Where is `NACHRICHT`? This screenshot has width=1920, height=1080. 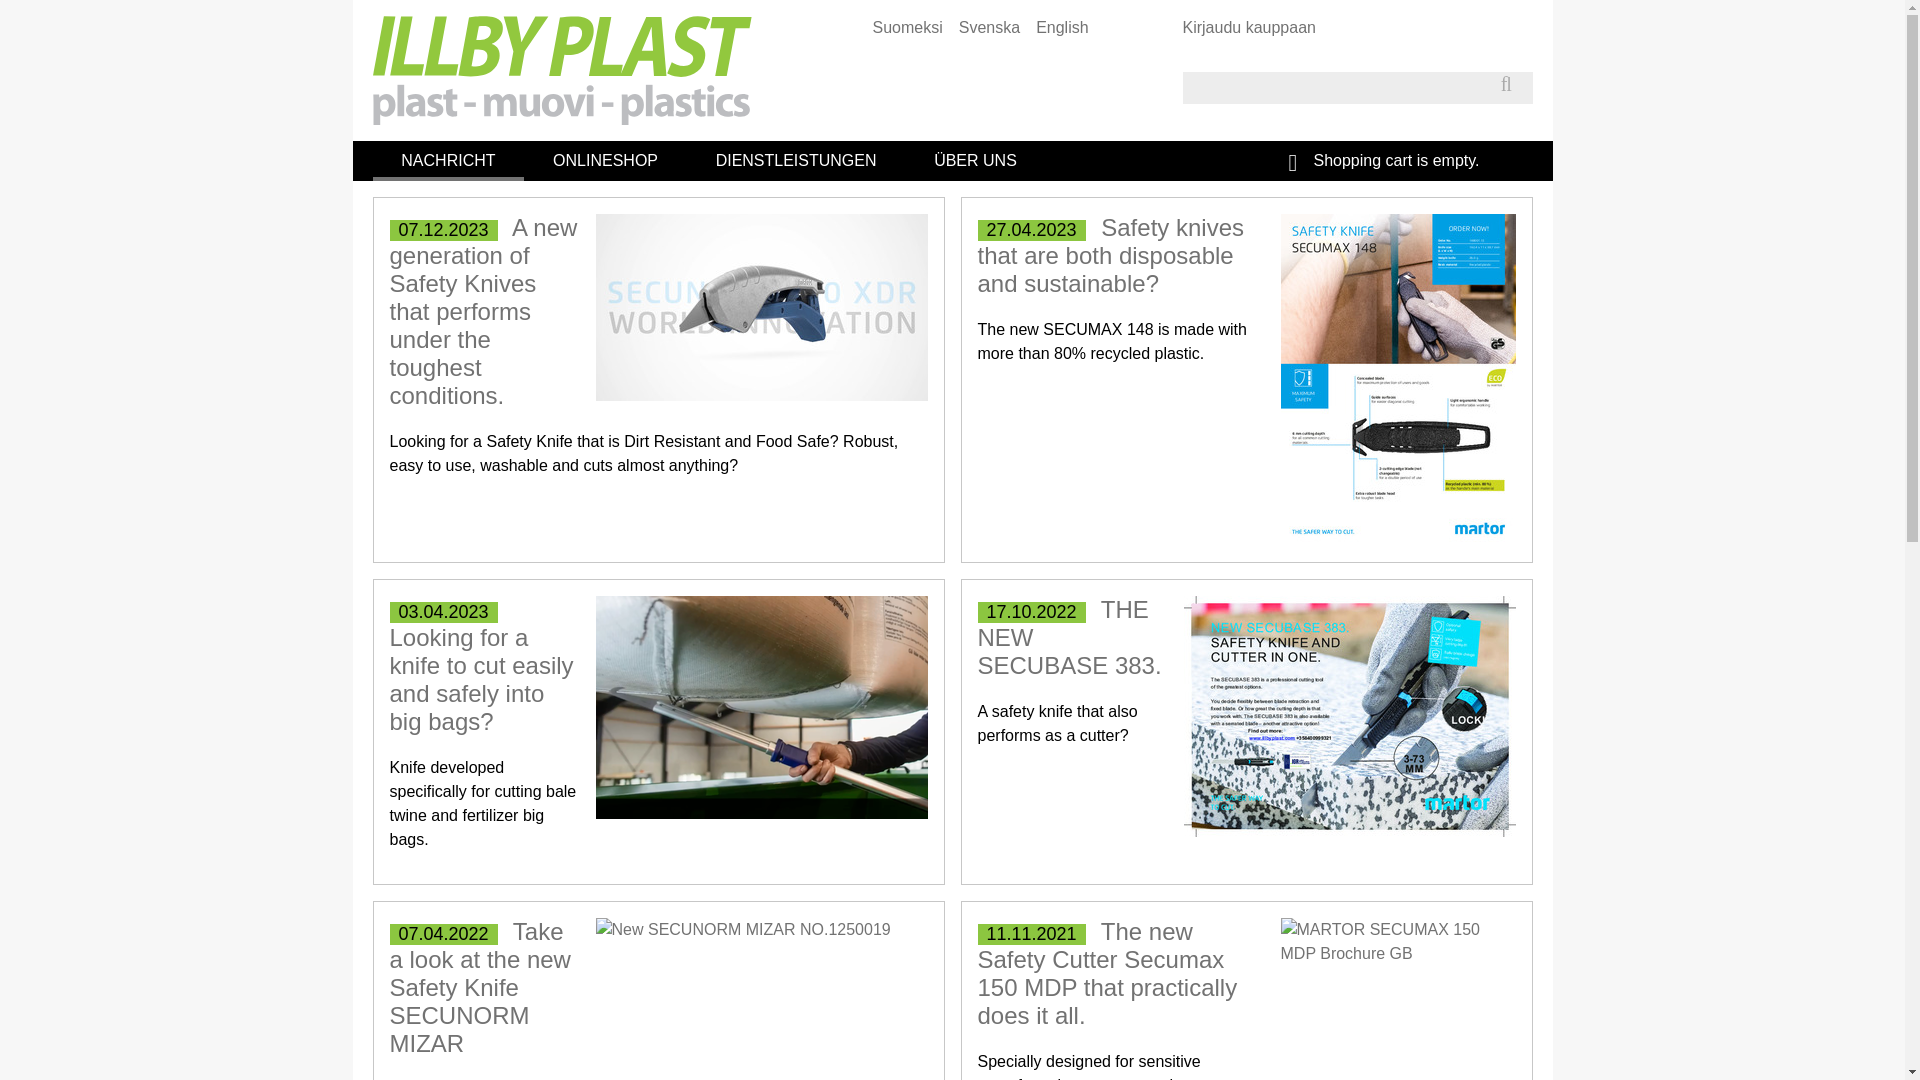
NACHRICHT is located at coordinates (448, 161).